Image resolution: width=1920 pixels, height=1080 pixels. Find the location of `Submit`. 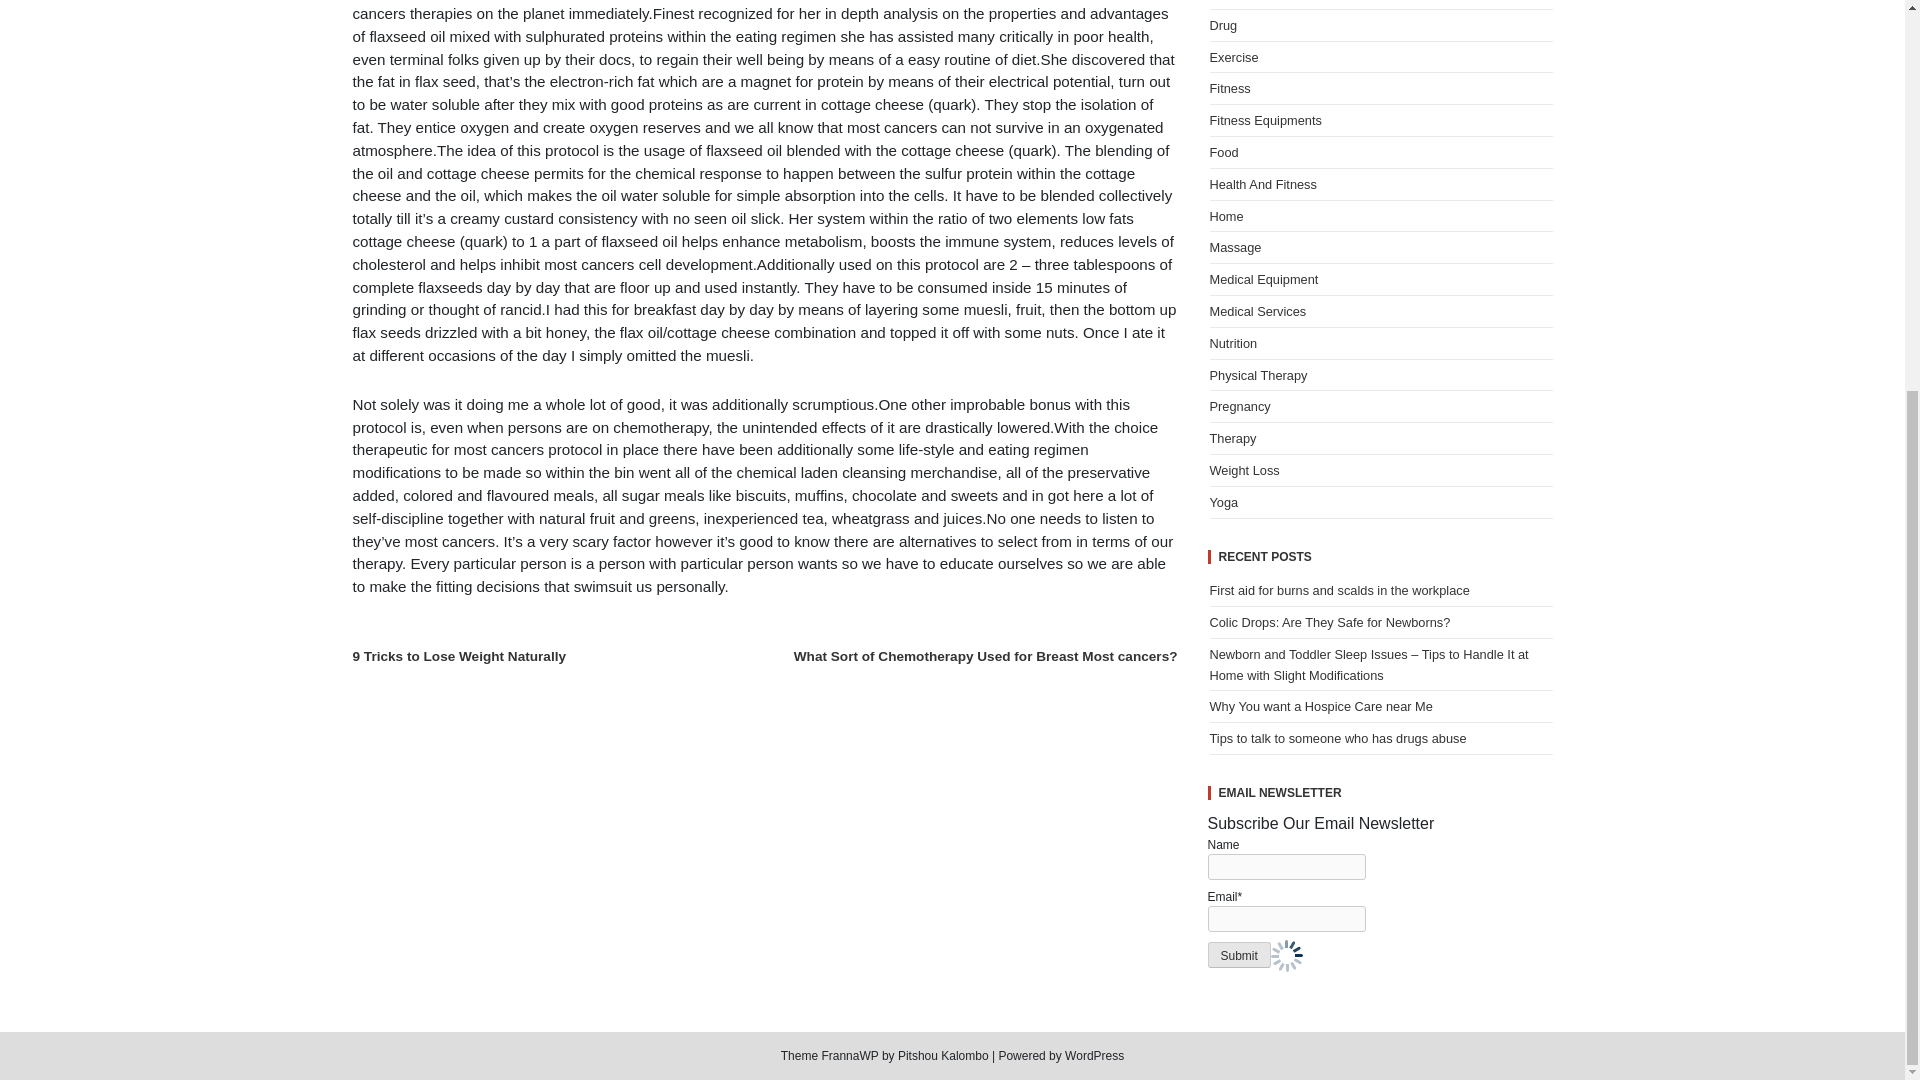

Submit is located at coordinates (1239, 954).